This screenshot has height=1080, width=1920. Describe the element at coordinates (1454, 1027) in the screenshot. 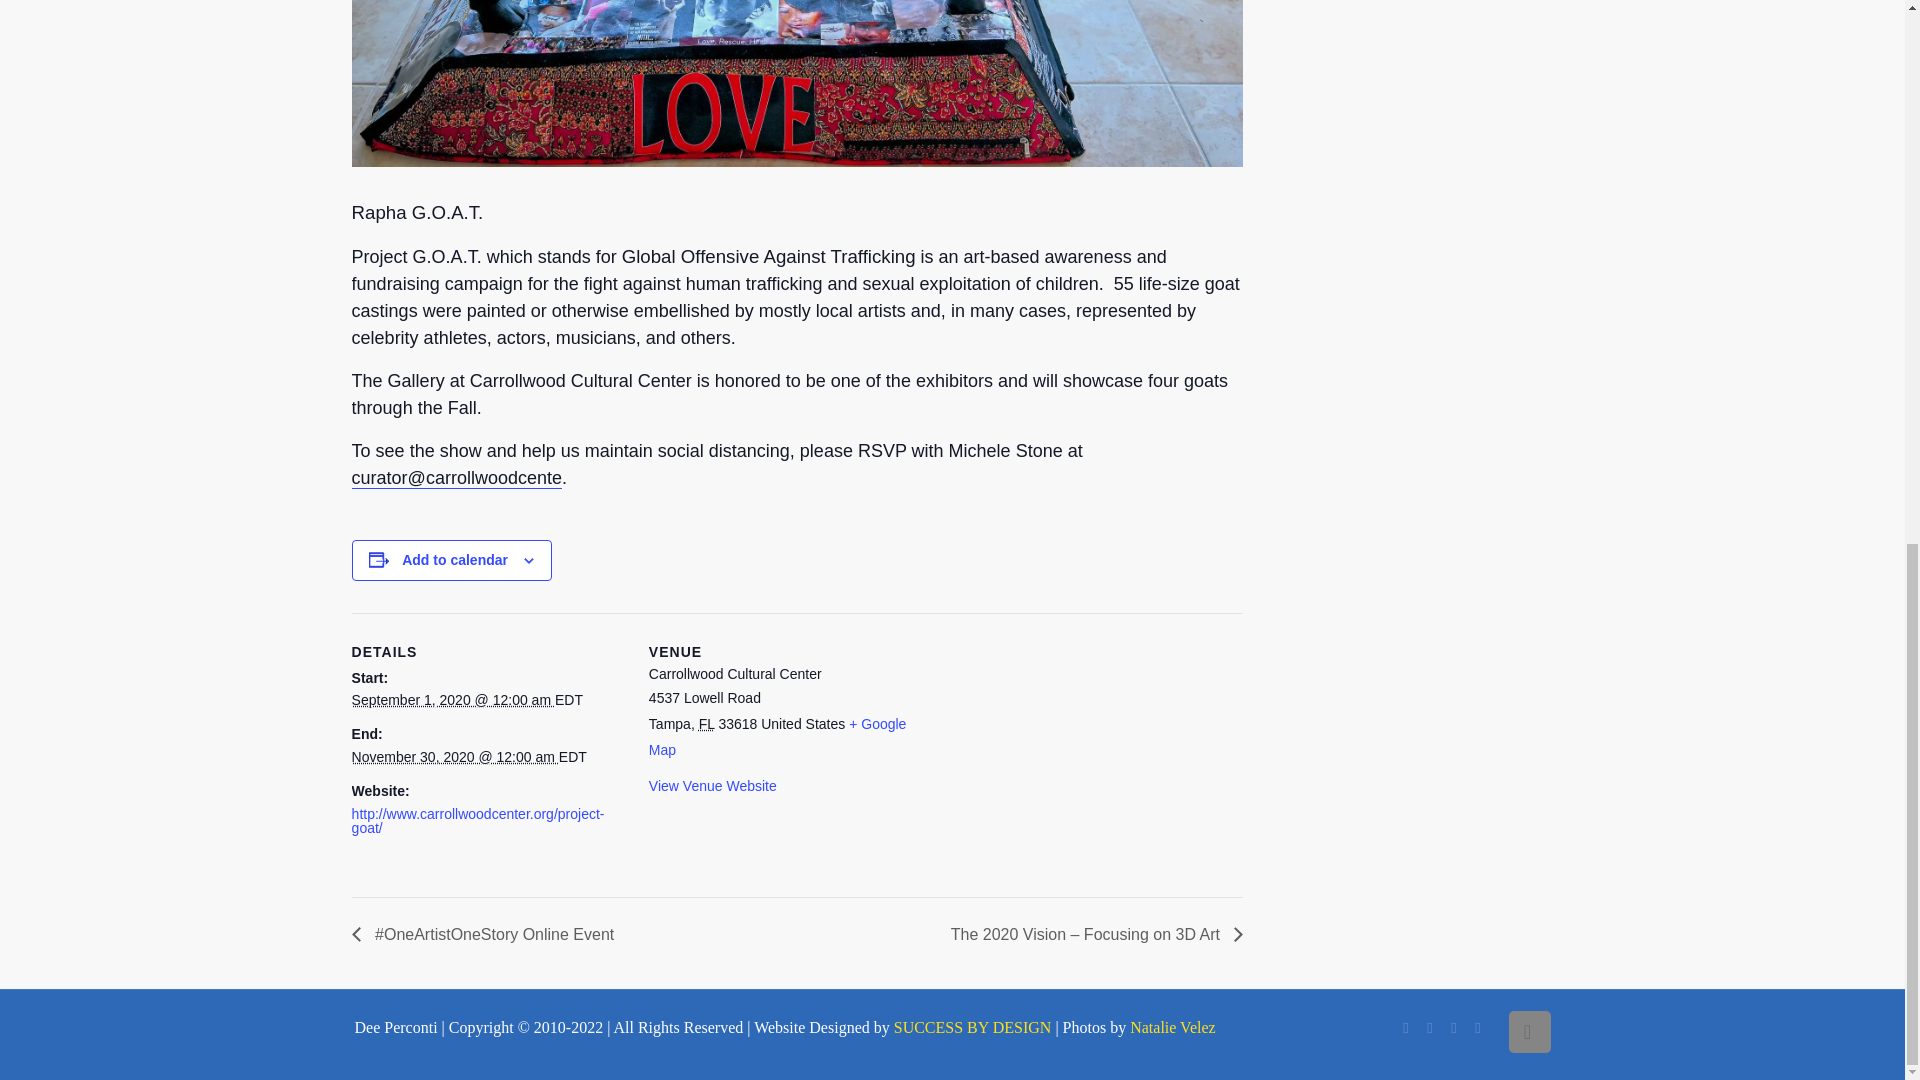

I see `Instagram` at that location.